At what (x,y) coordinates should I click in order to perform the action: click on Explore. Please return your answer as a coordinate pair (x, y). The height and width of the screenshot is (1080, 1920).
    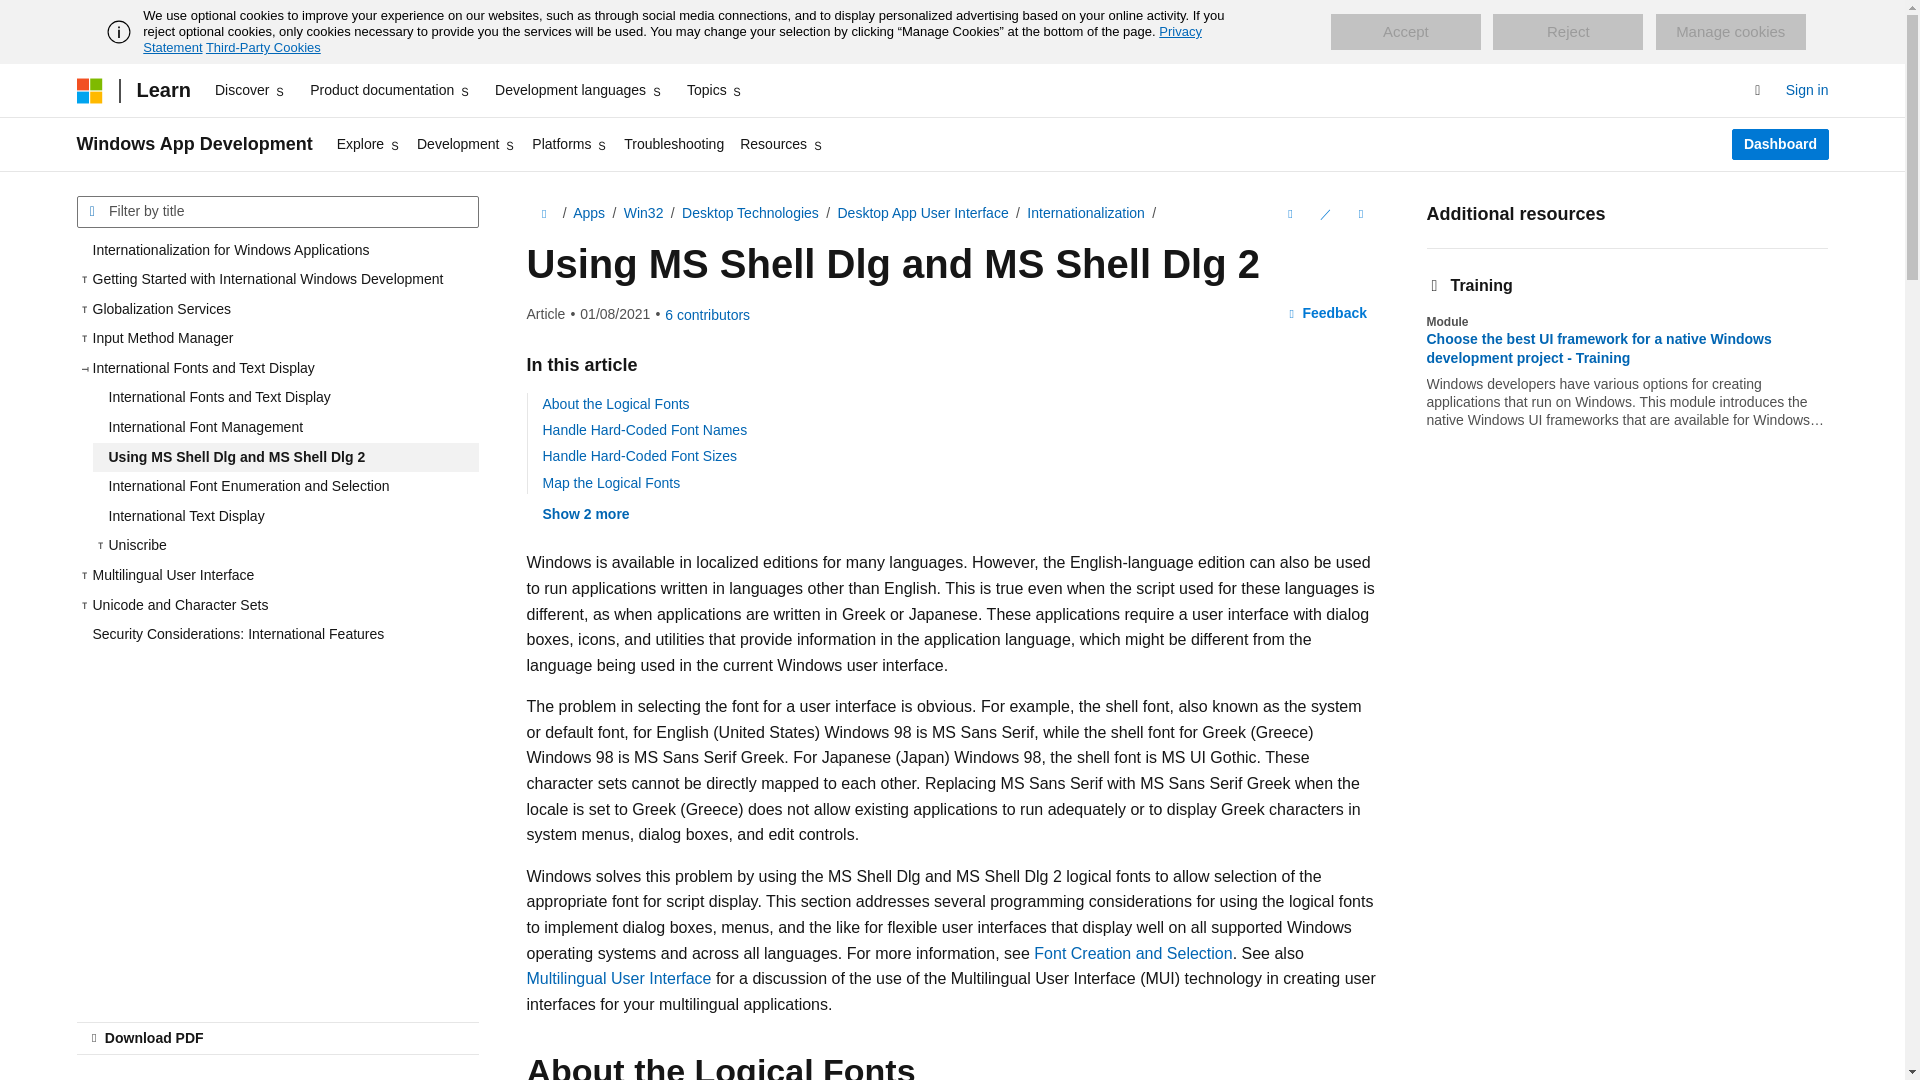
    Looking at the image, I should click on (368, 144).